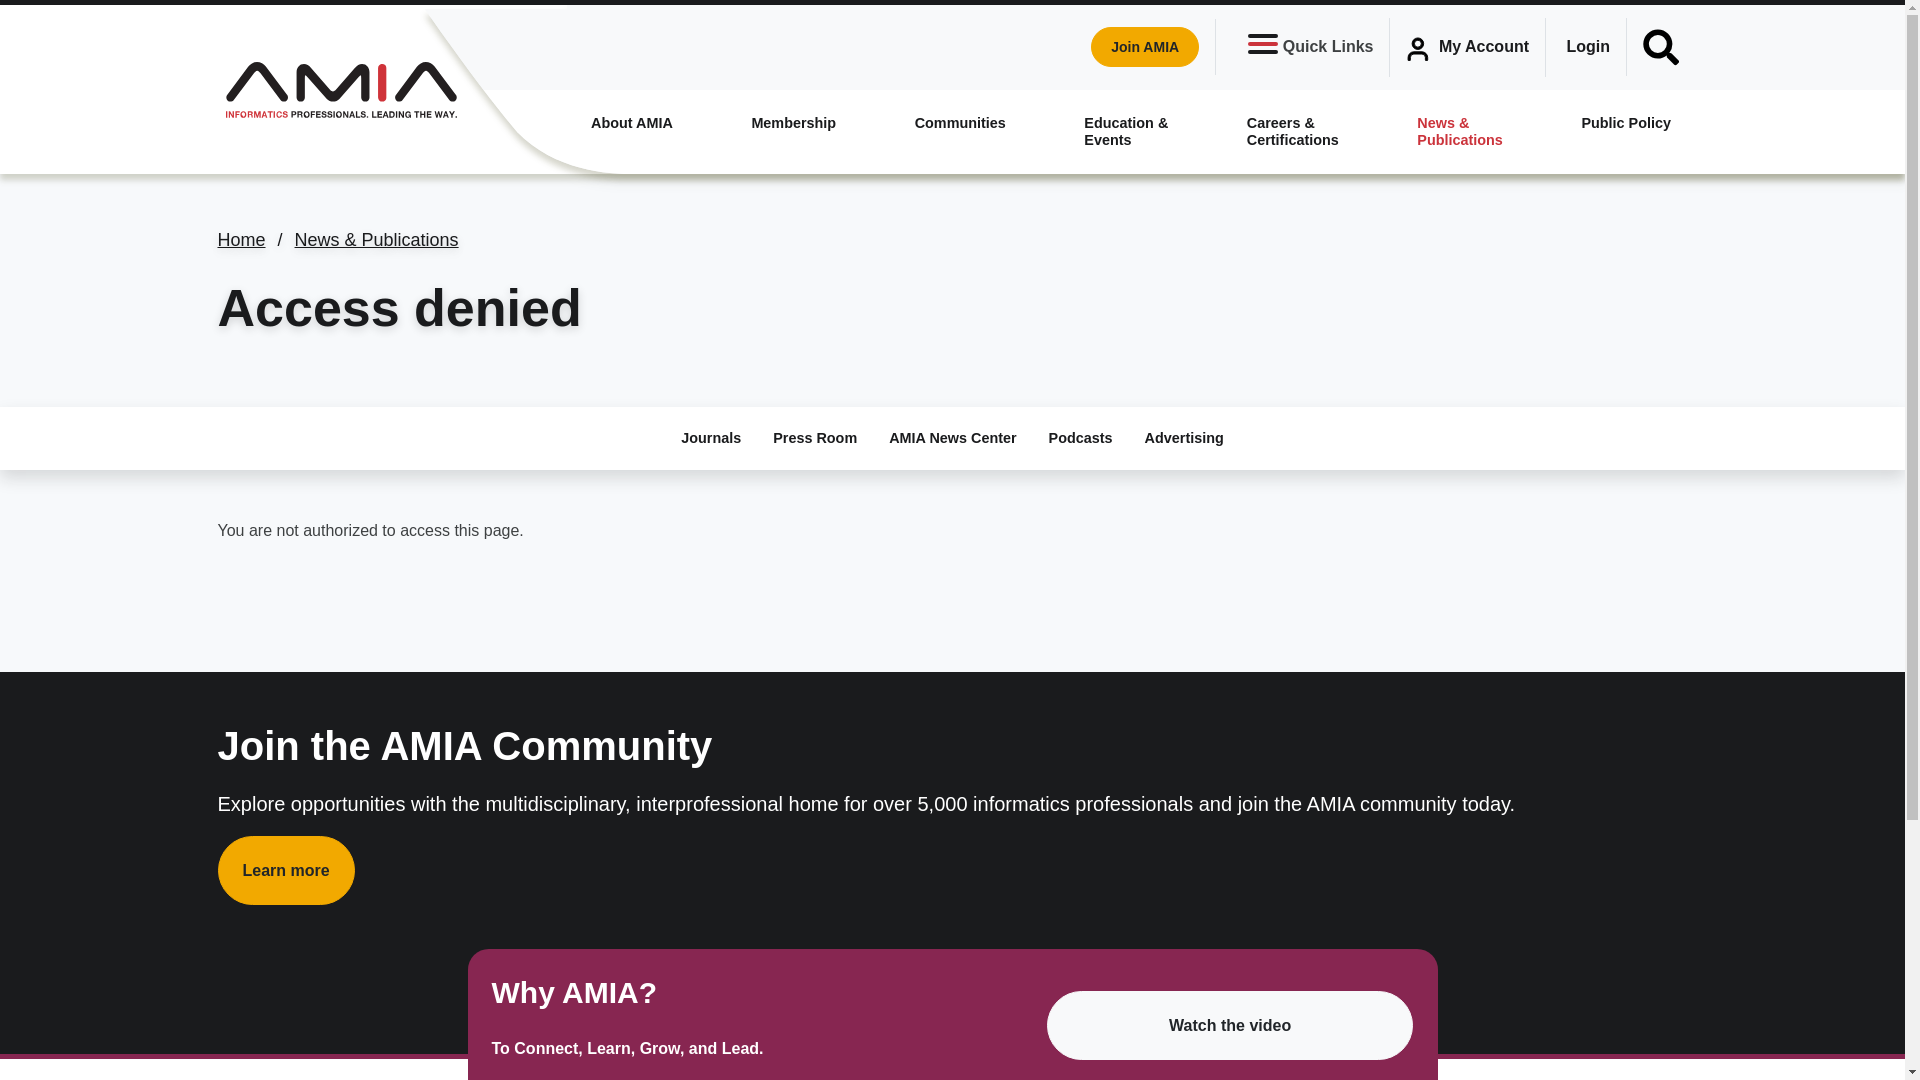 The height and width of the screenshot is (1080, 1920). Describe the element at coordinates (1468, 47) in the screenshot. I see `My Account` at that location.